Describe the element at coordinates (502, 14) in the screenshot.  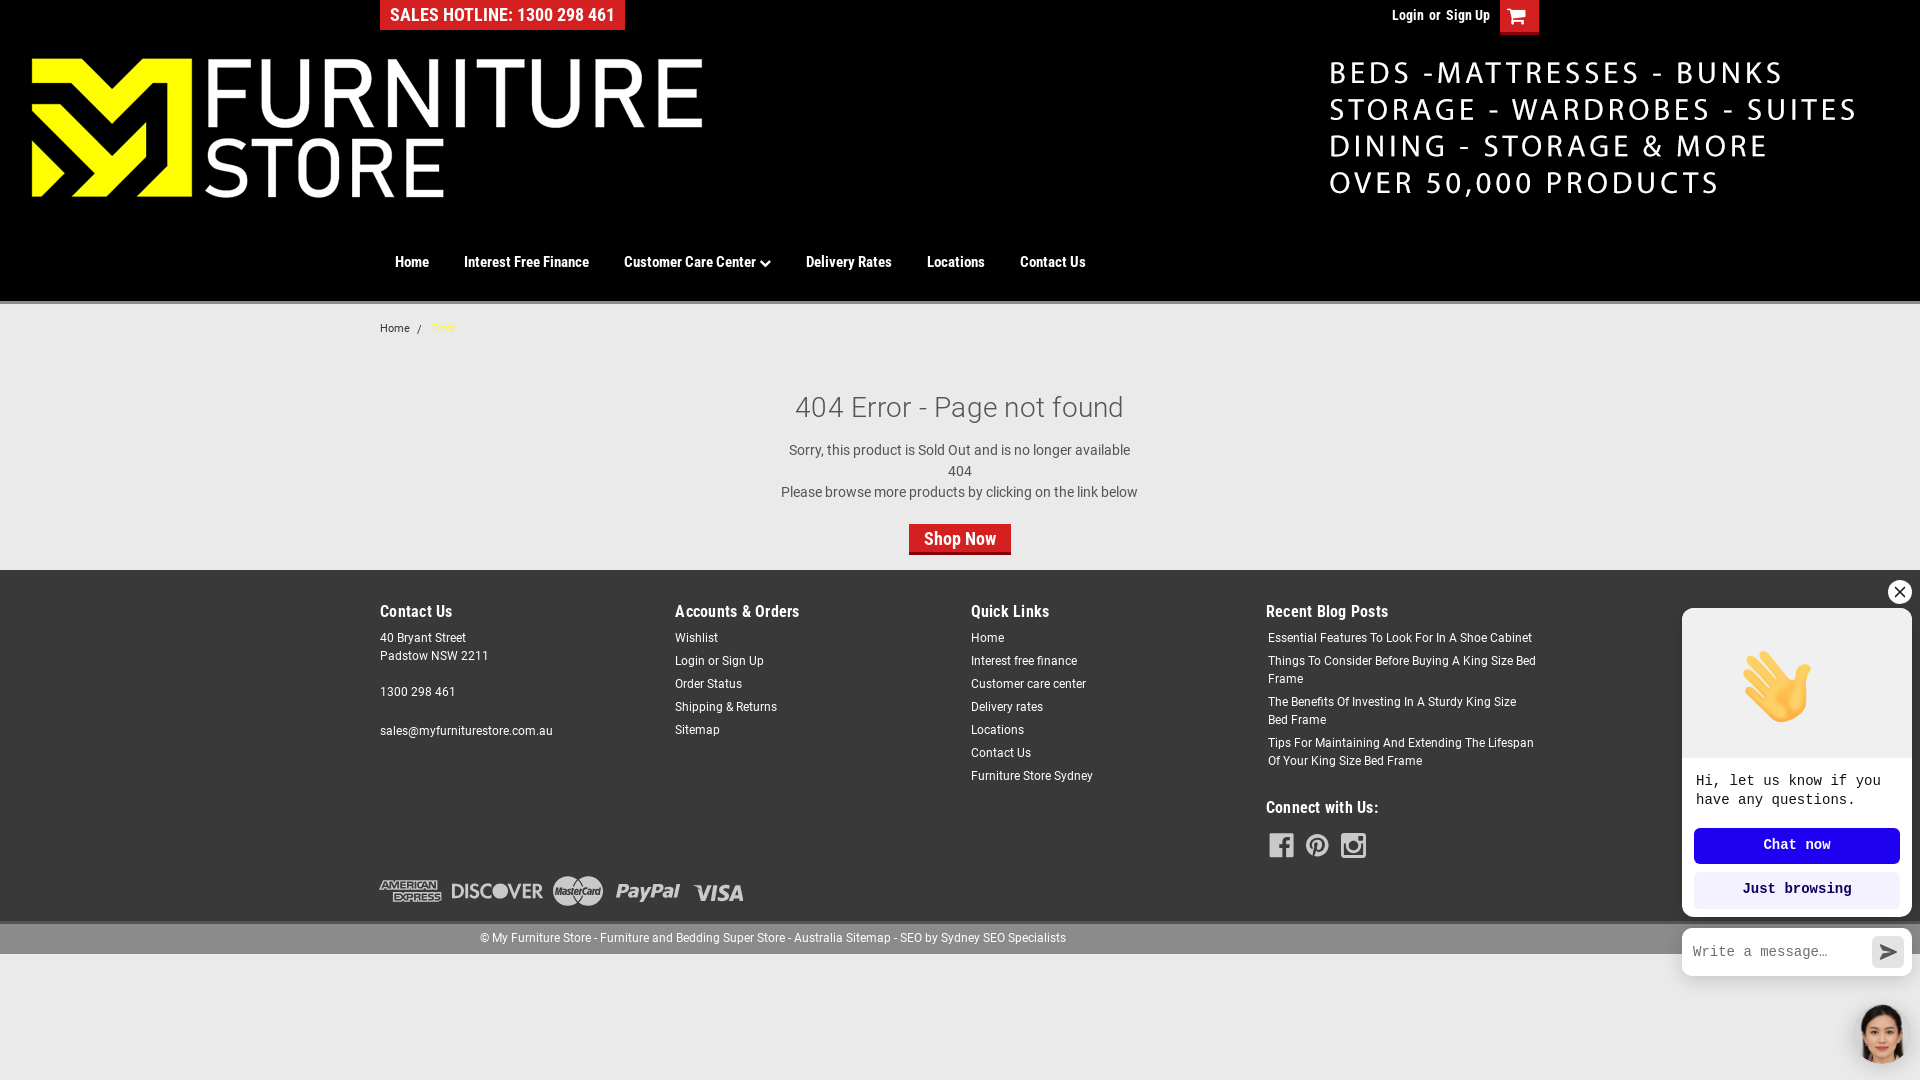
I see `SALES HOTLINE: 1300 298 461` at that location.